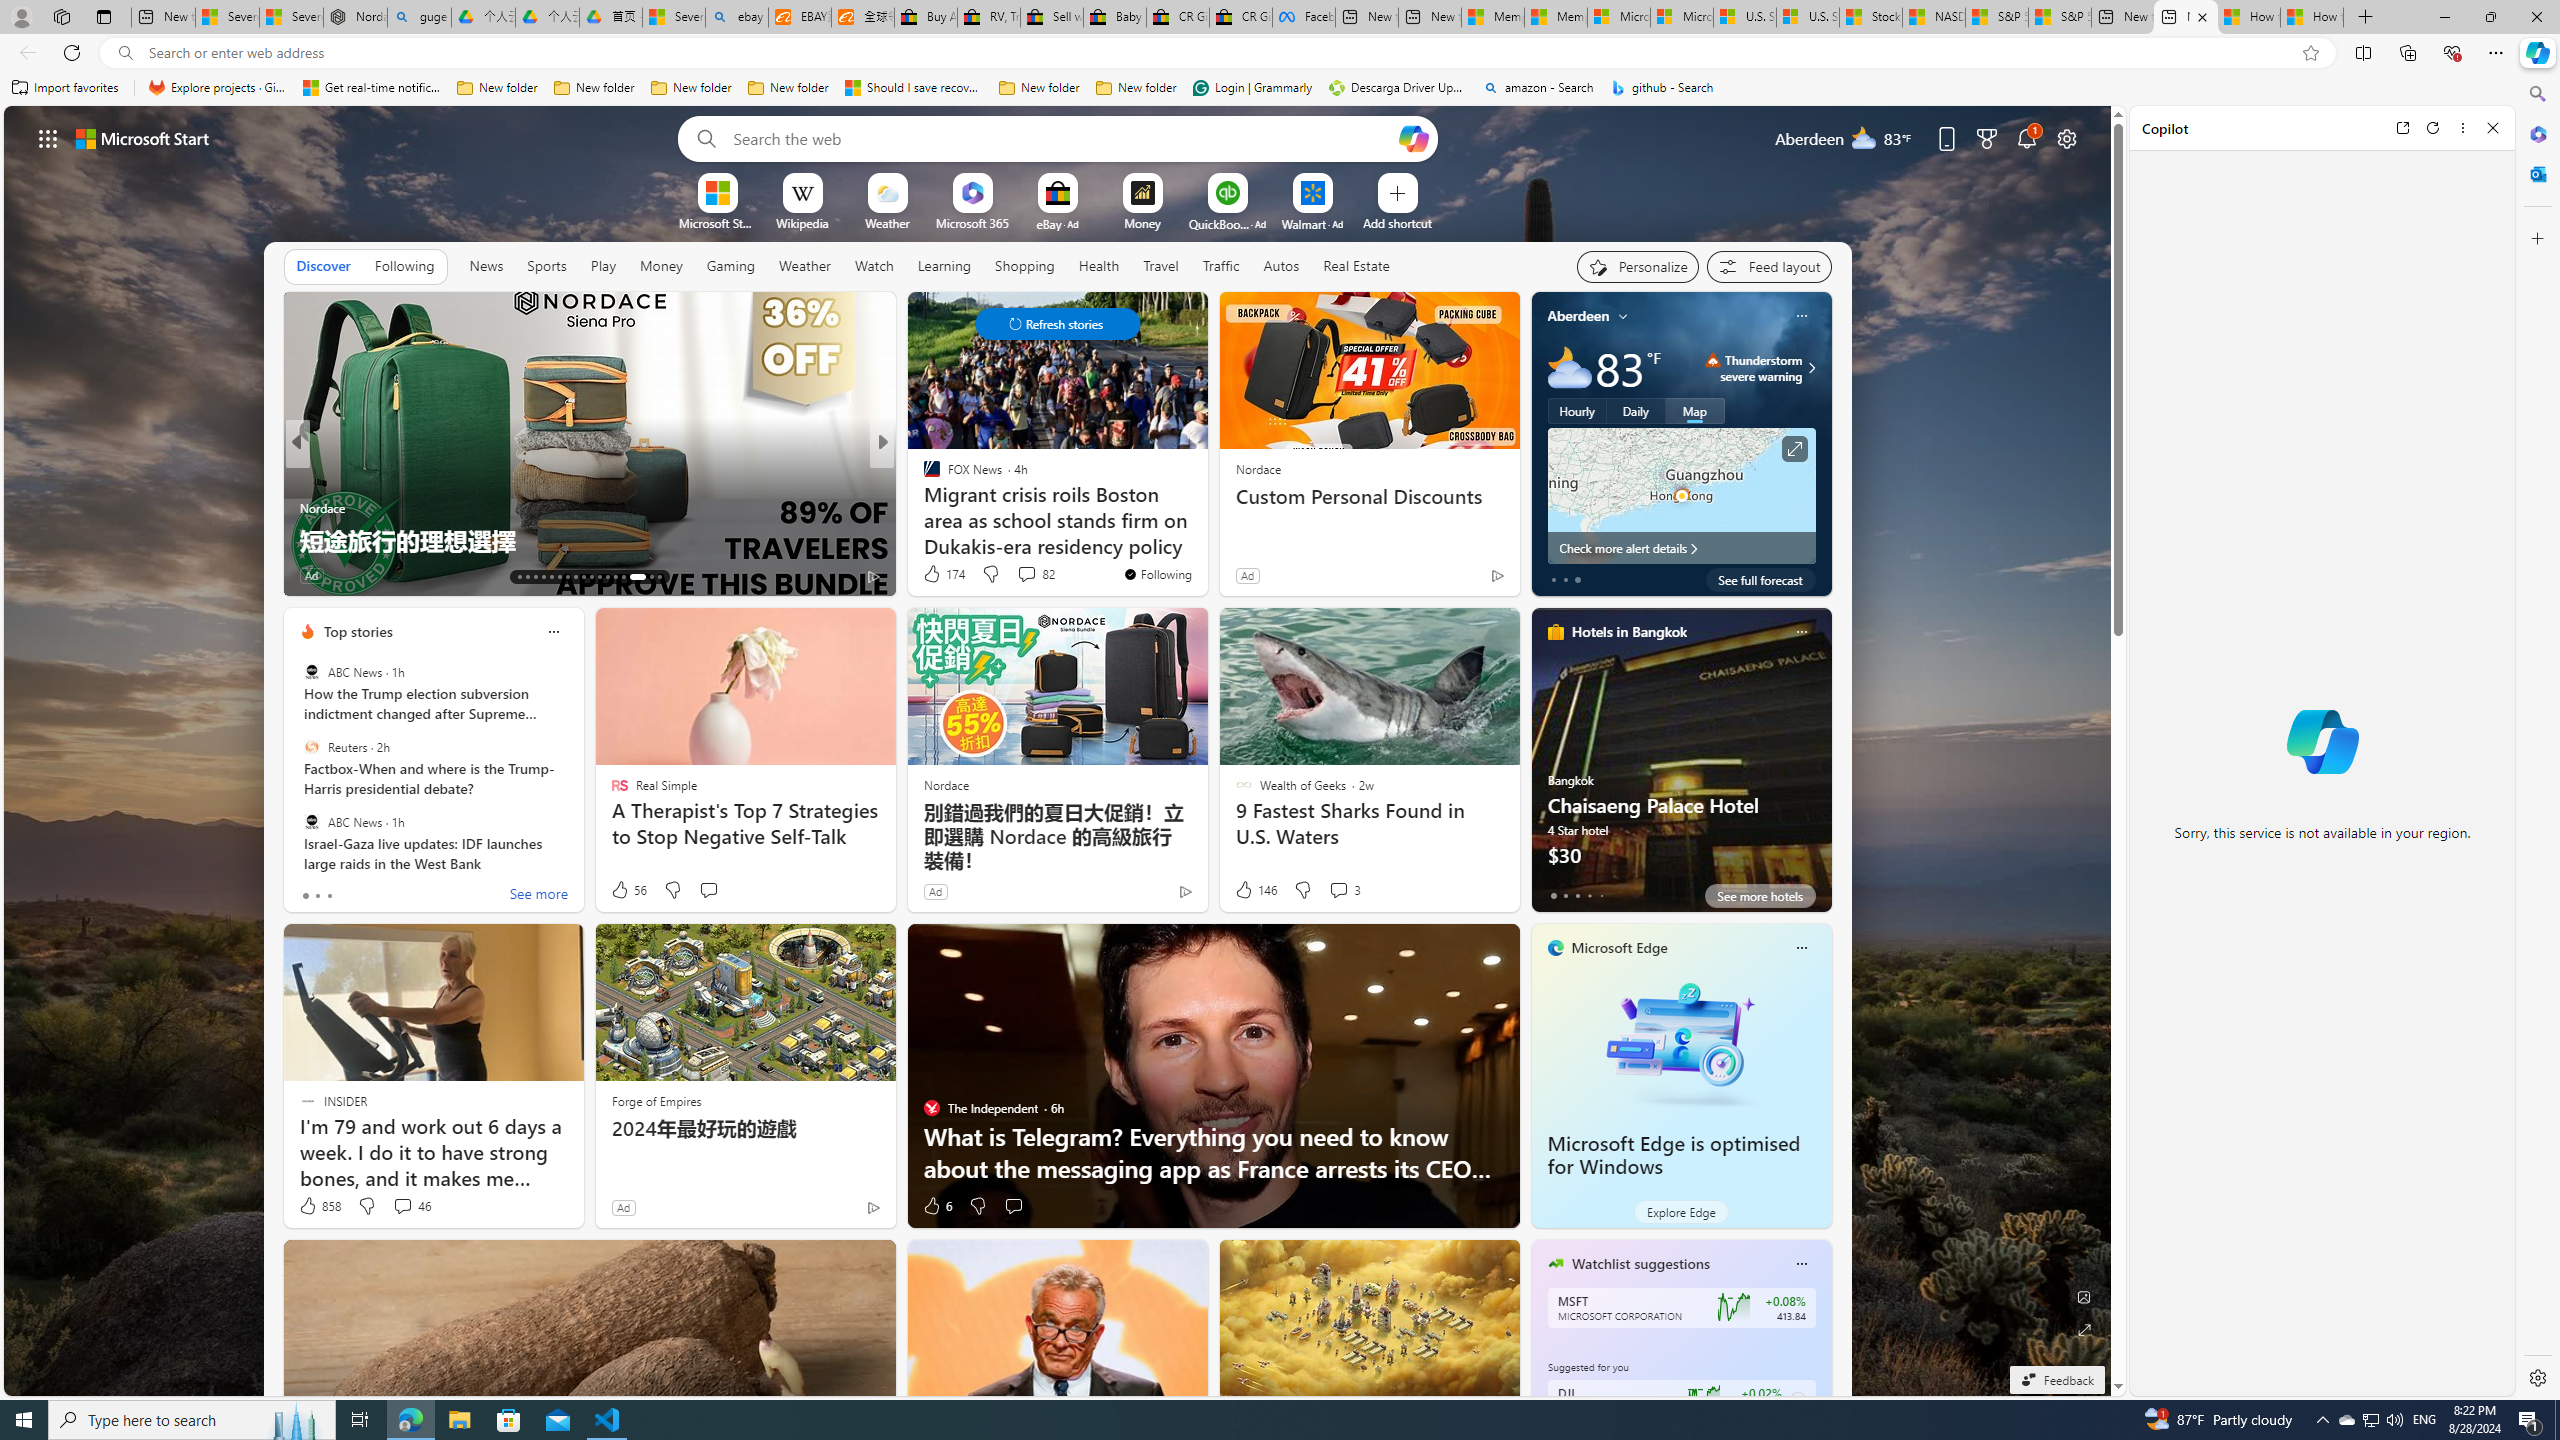 This screenshot has width=2560, height=1440. Describe the element at coordinates (324, 266) in the screenshot. I see `Discover` at that location.